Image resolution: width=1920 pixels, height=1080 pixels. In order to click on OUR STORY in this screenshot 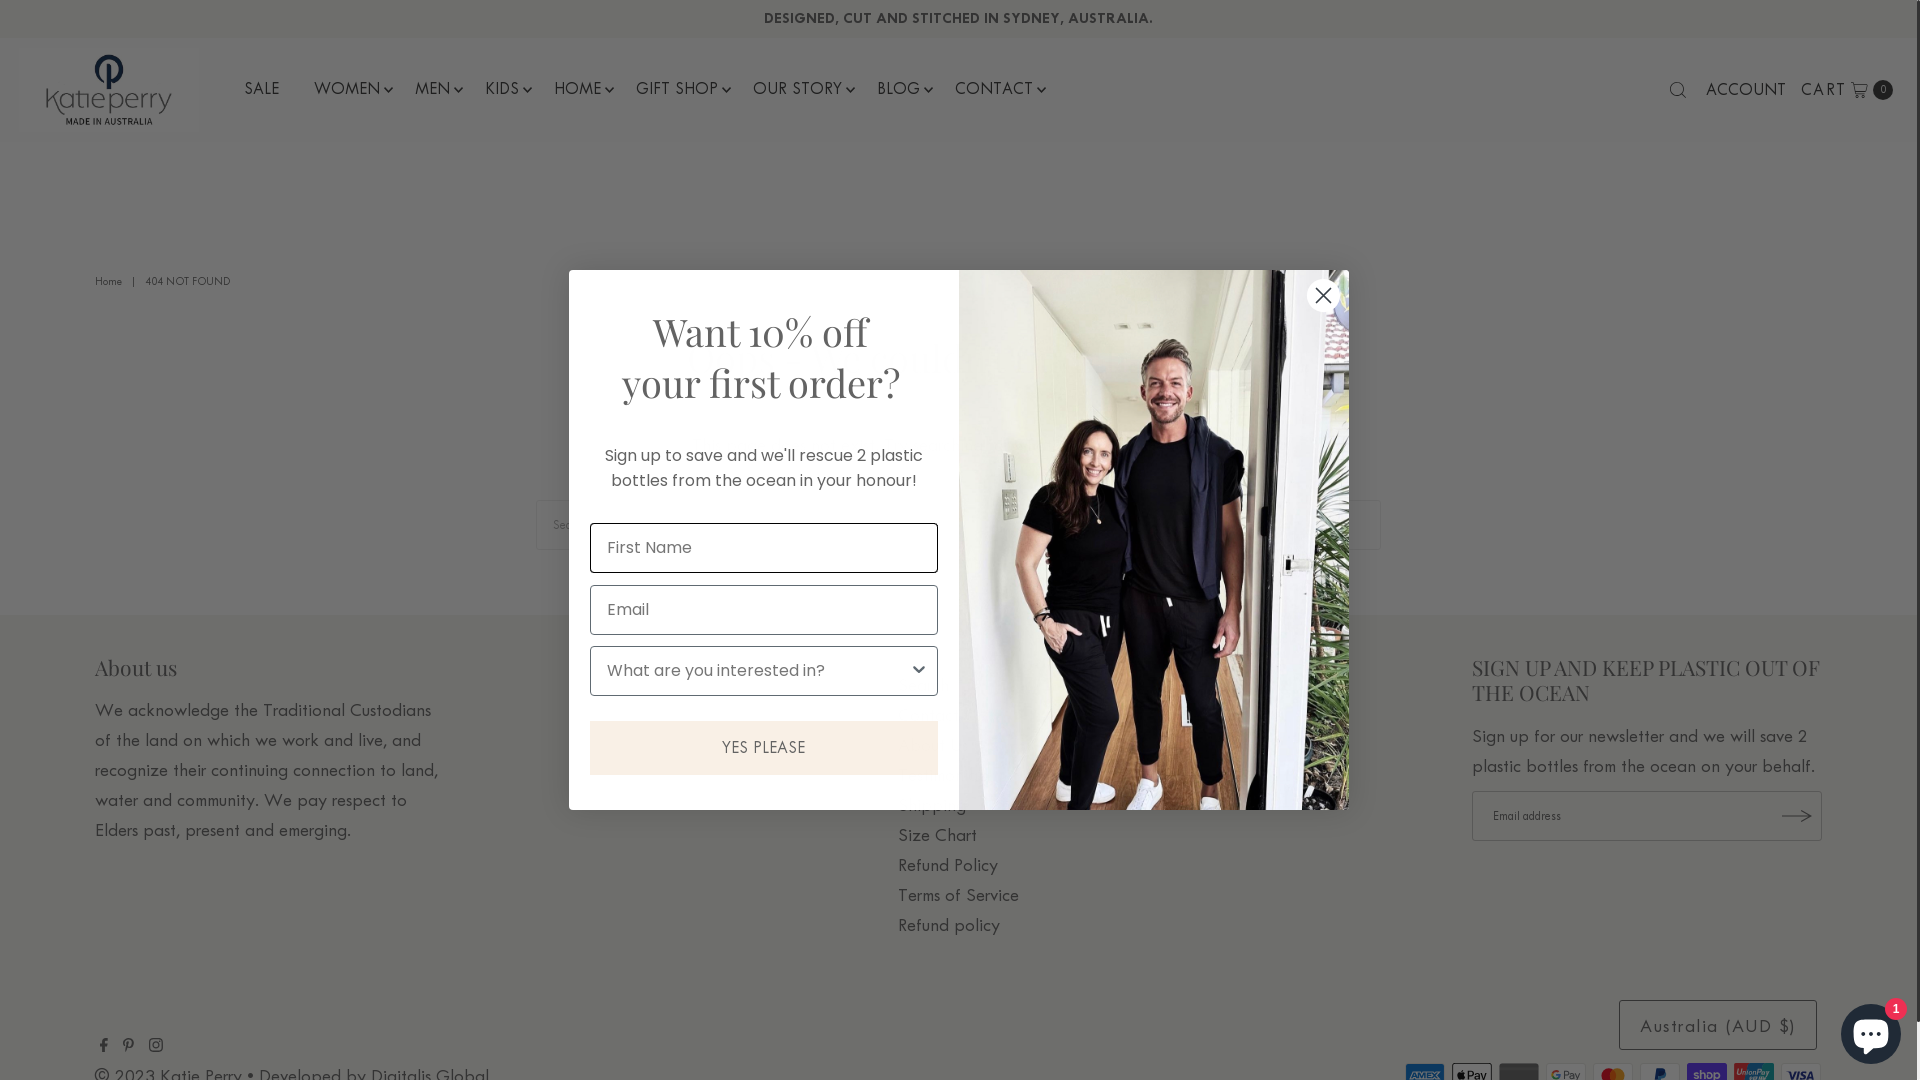, I will do `click(798, 89)`.